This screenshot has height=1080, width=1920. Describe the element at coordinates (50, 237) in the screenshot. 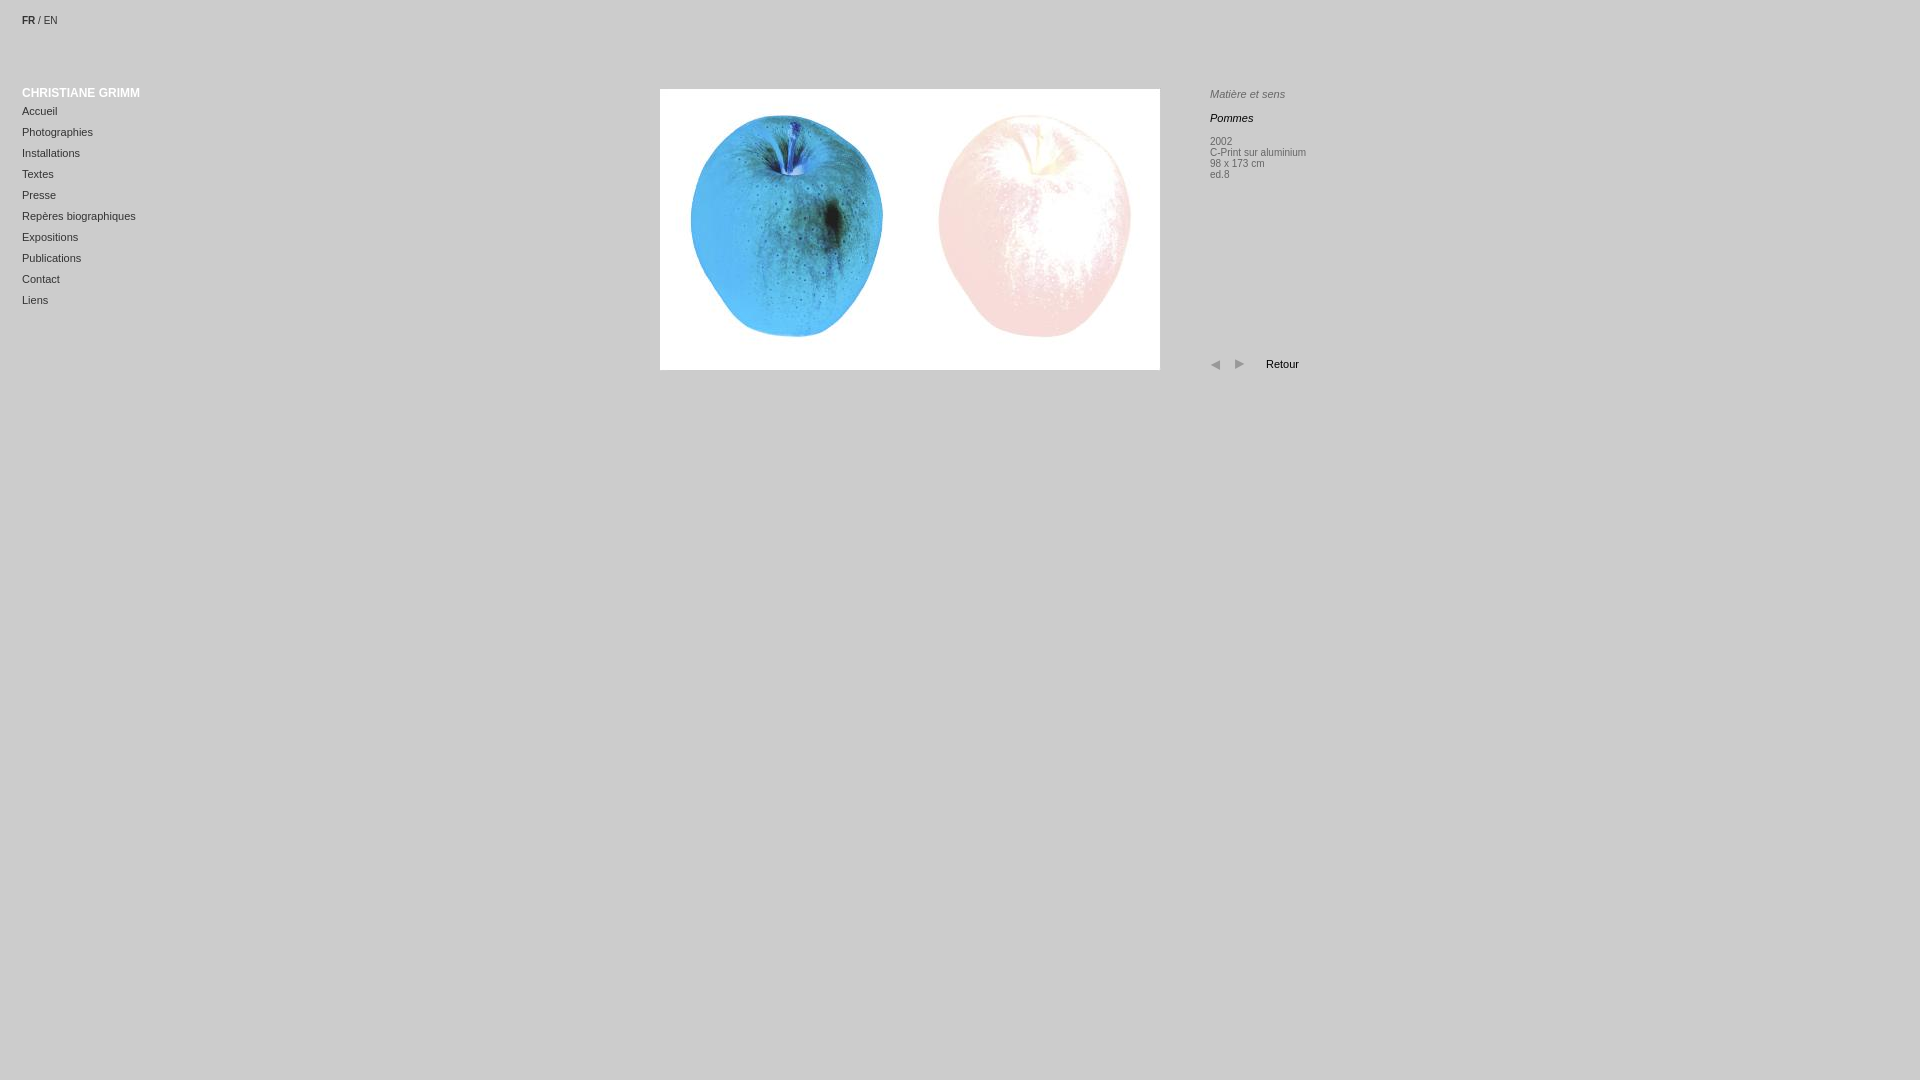

I see `Expositions` at that location.